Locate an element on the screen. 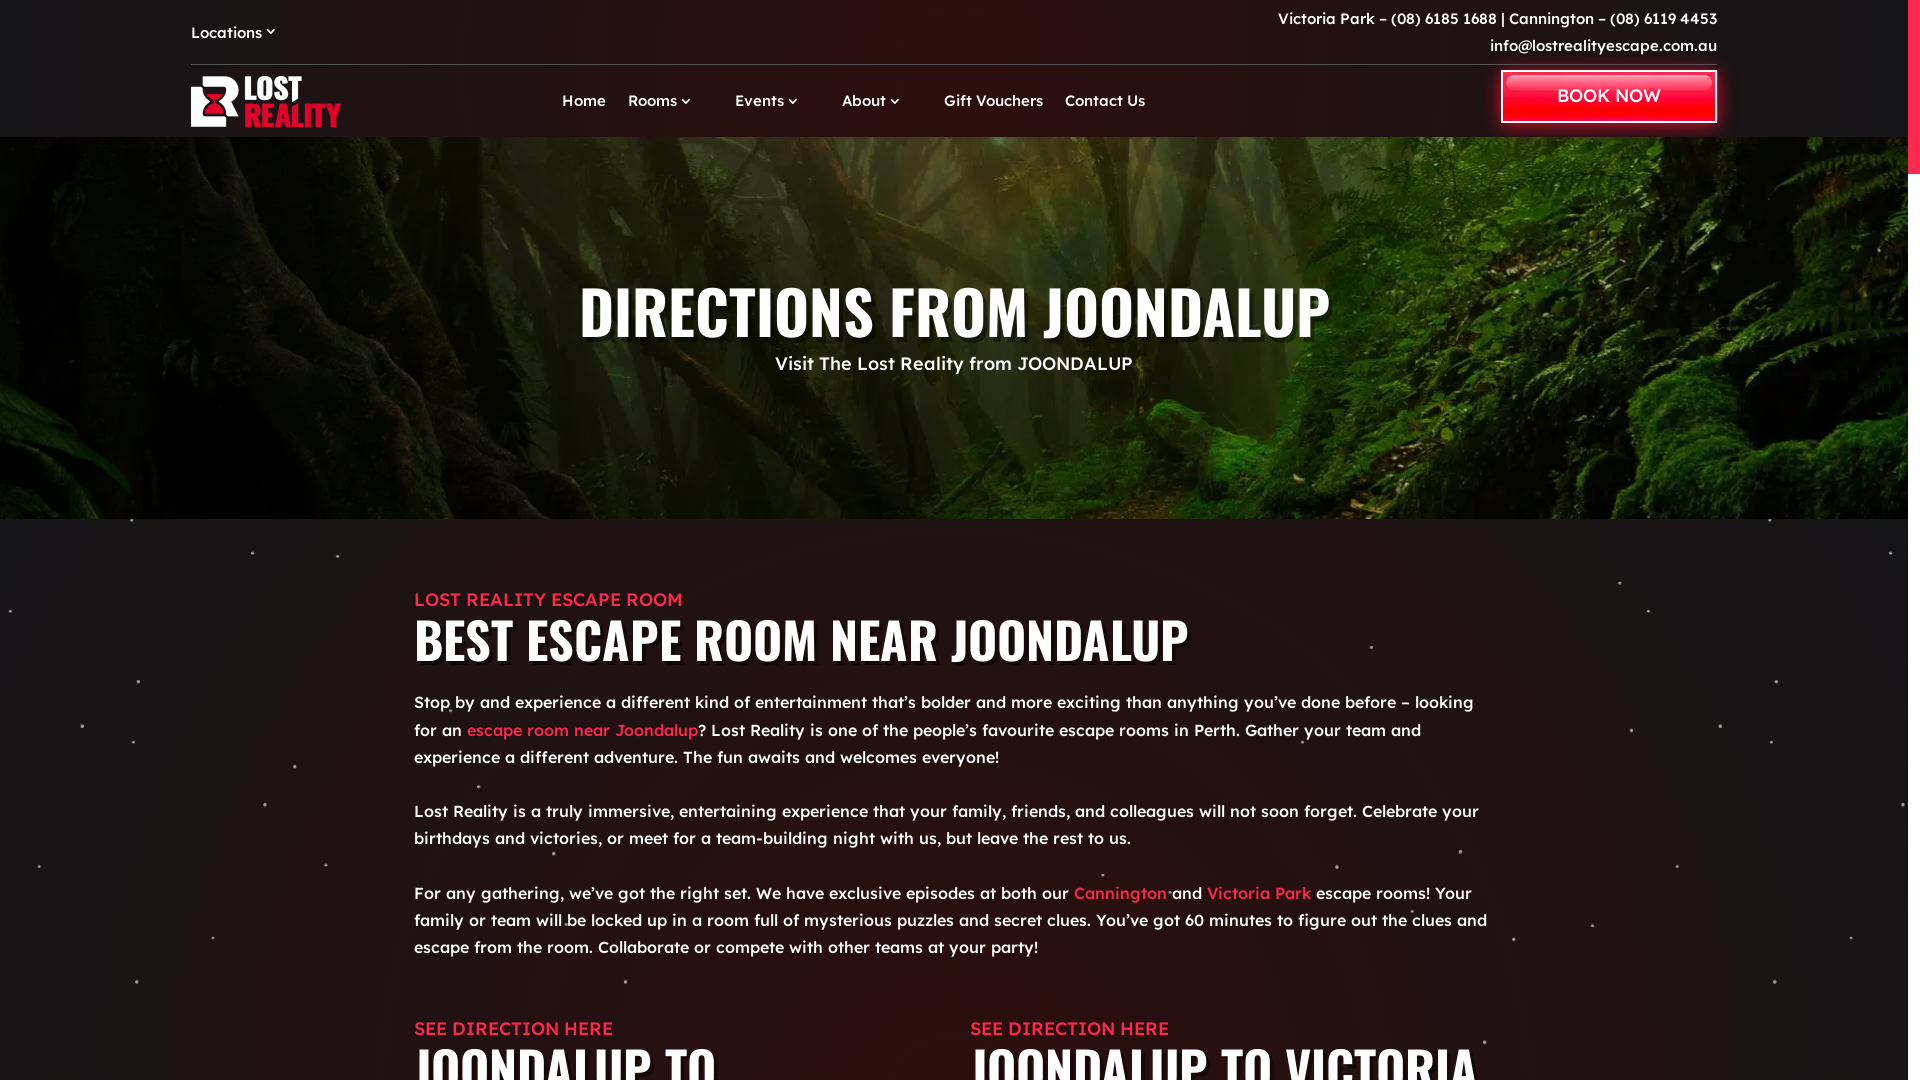 The width and height of the screenshot is (1920, 1080). Locations is located at coordinates (244, 36).